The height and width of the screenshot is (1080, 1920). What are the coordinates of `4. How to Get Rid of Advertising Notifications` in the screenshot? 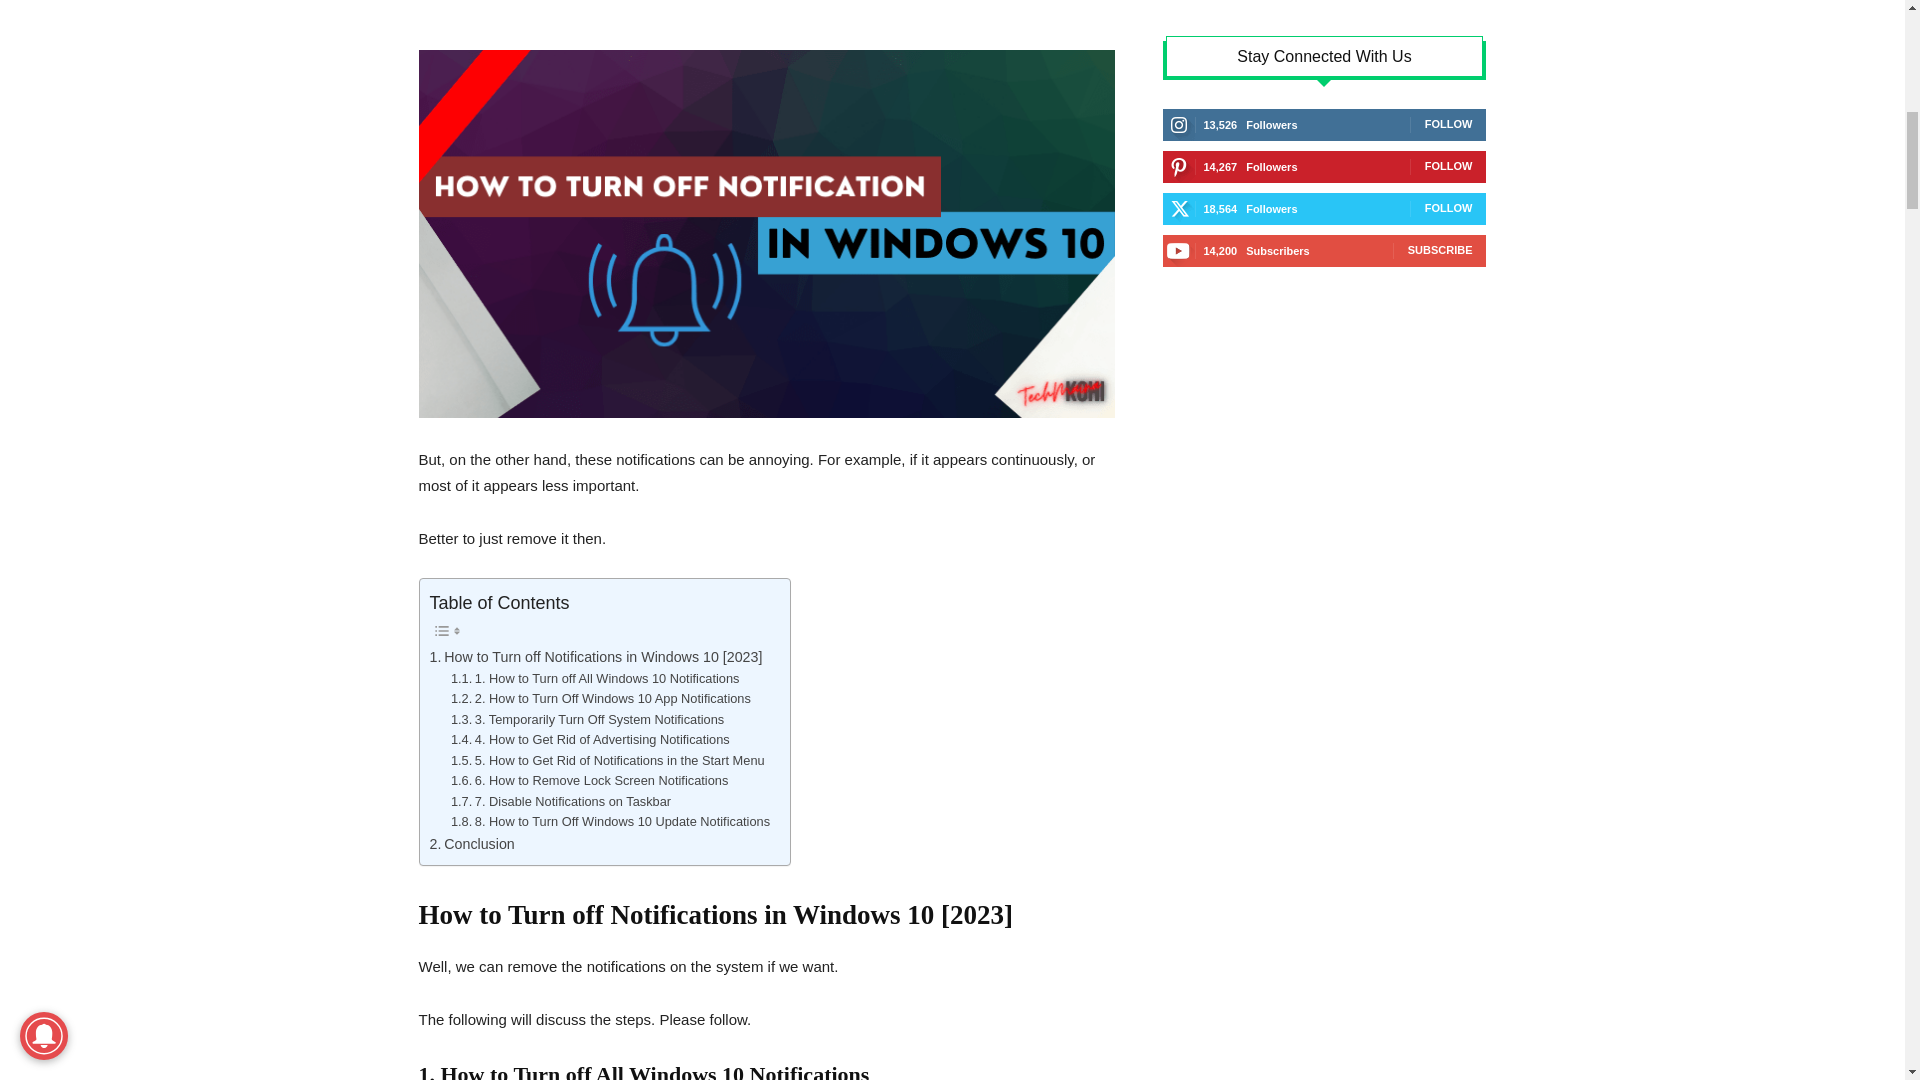 It's located at (590, 740).